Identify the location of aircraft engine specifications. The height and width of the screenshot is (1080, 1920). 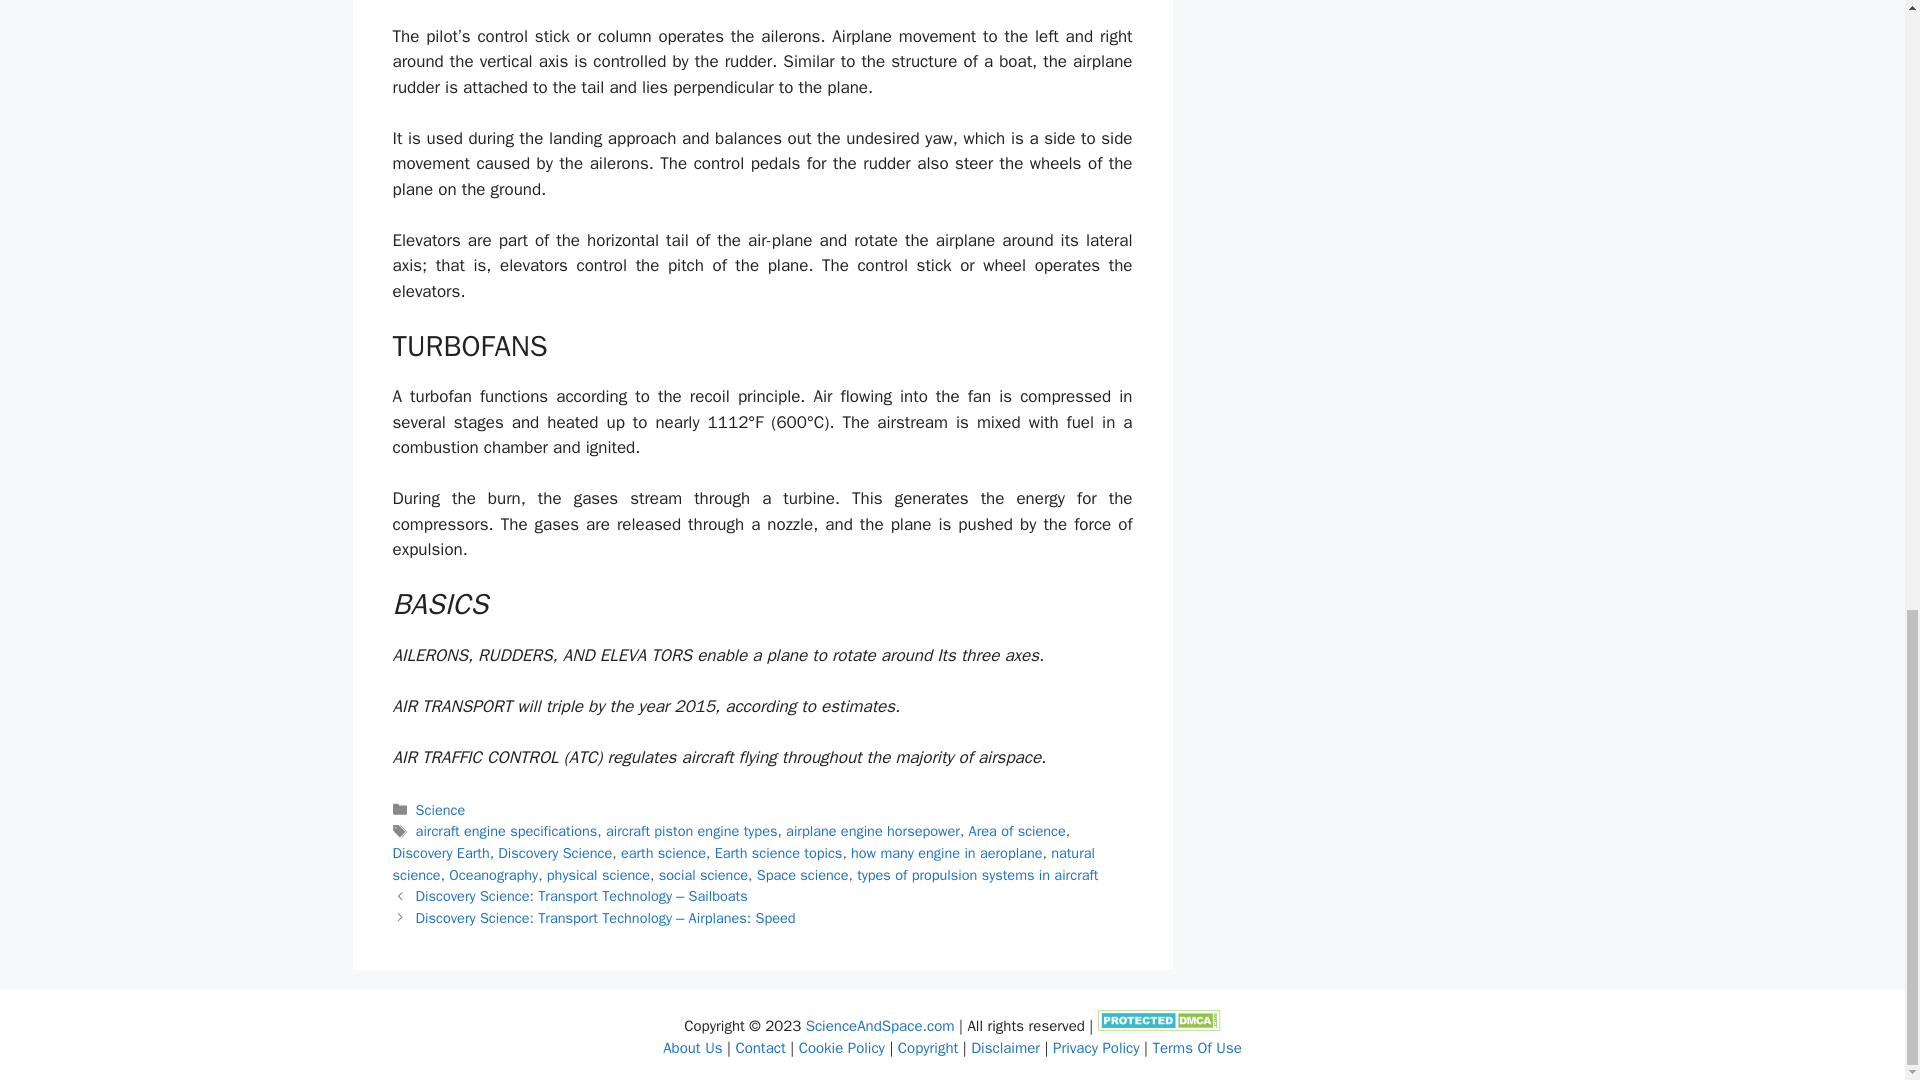
(506, 830).